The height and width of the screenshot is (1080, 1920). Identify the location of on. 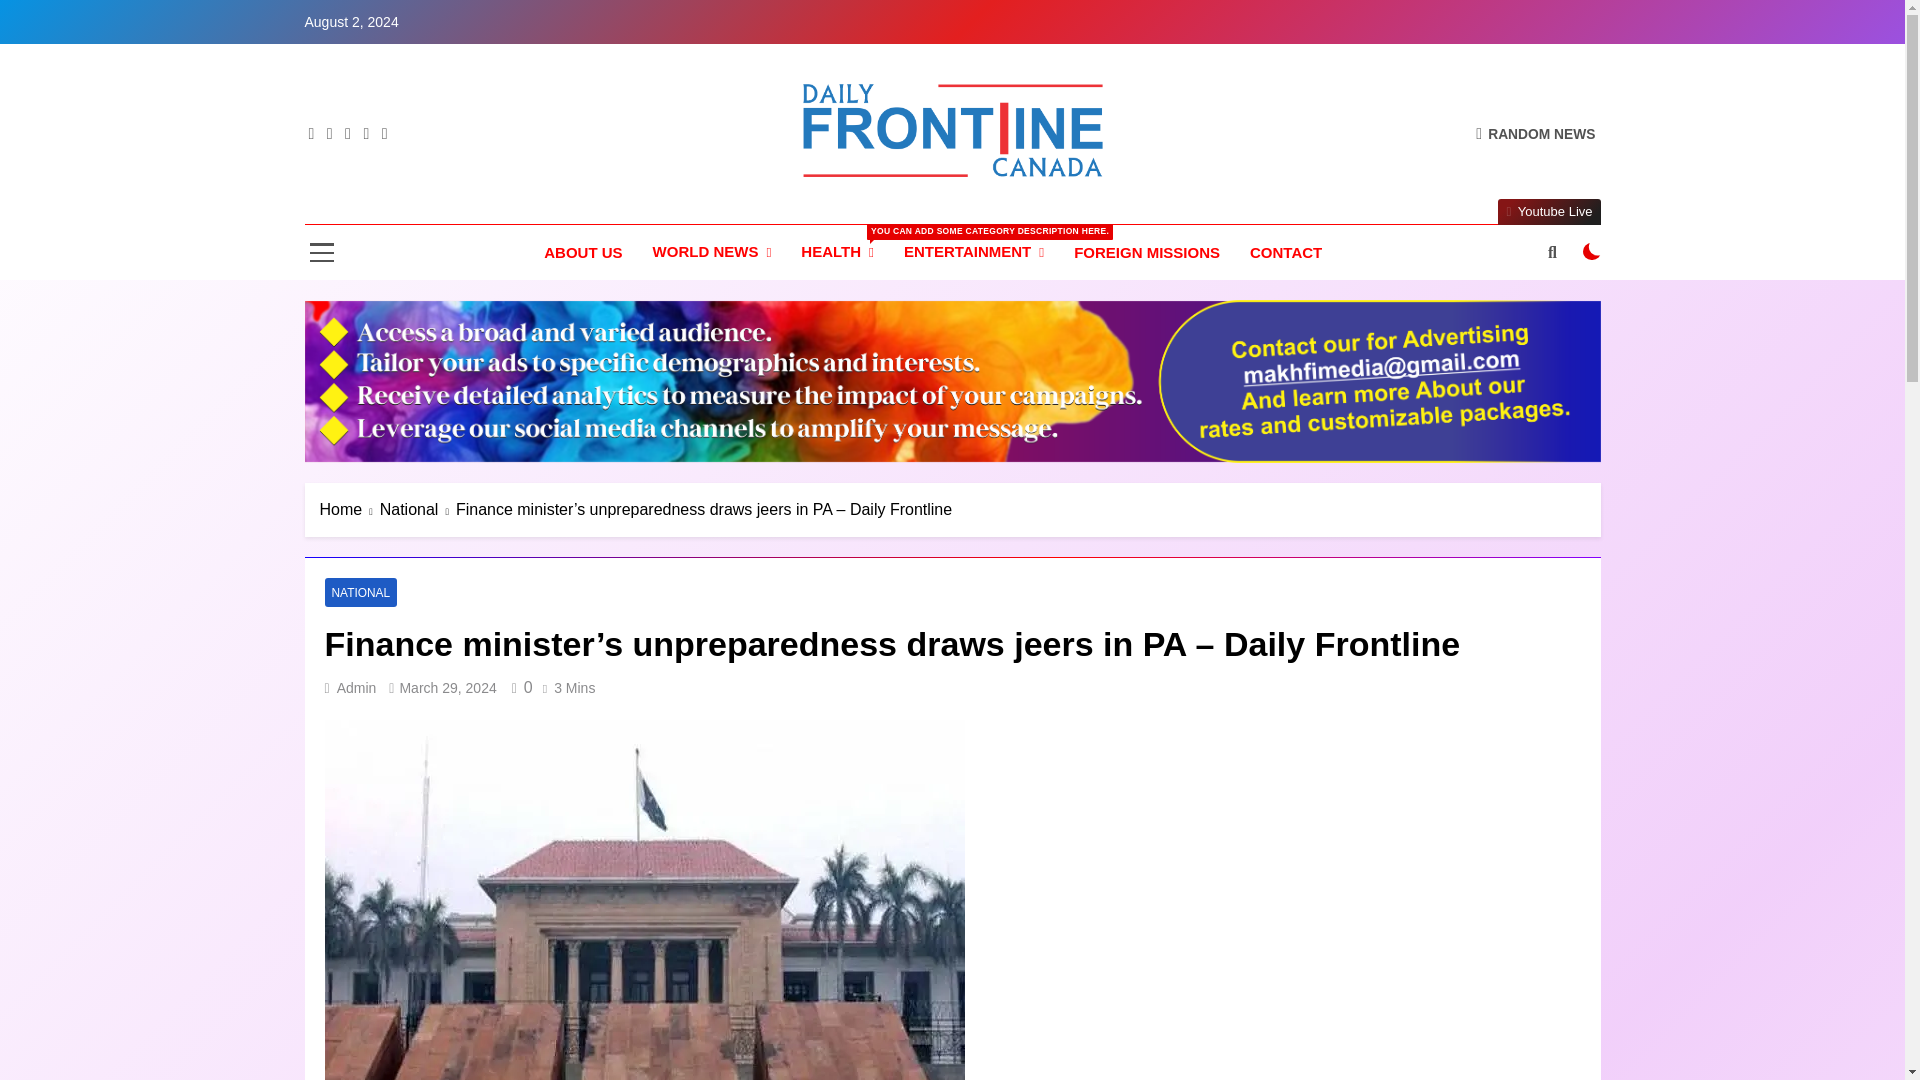
(1592, 252).